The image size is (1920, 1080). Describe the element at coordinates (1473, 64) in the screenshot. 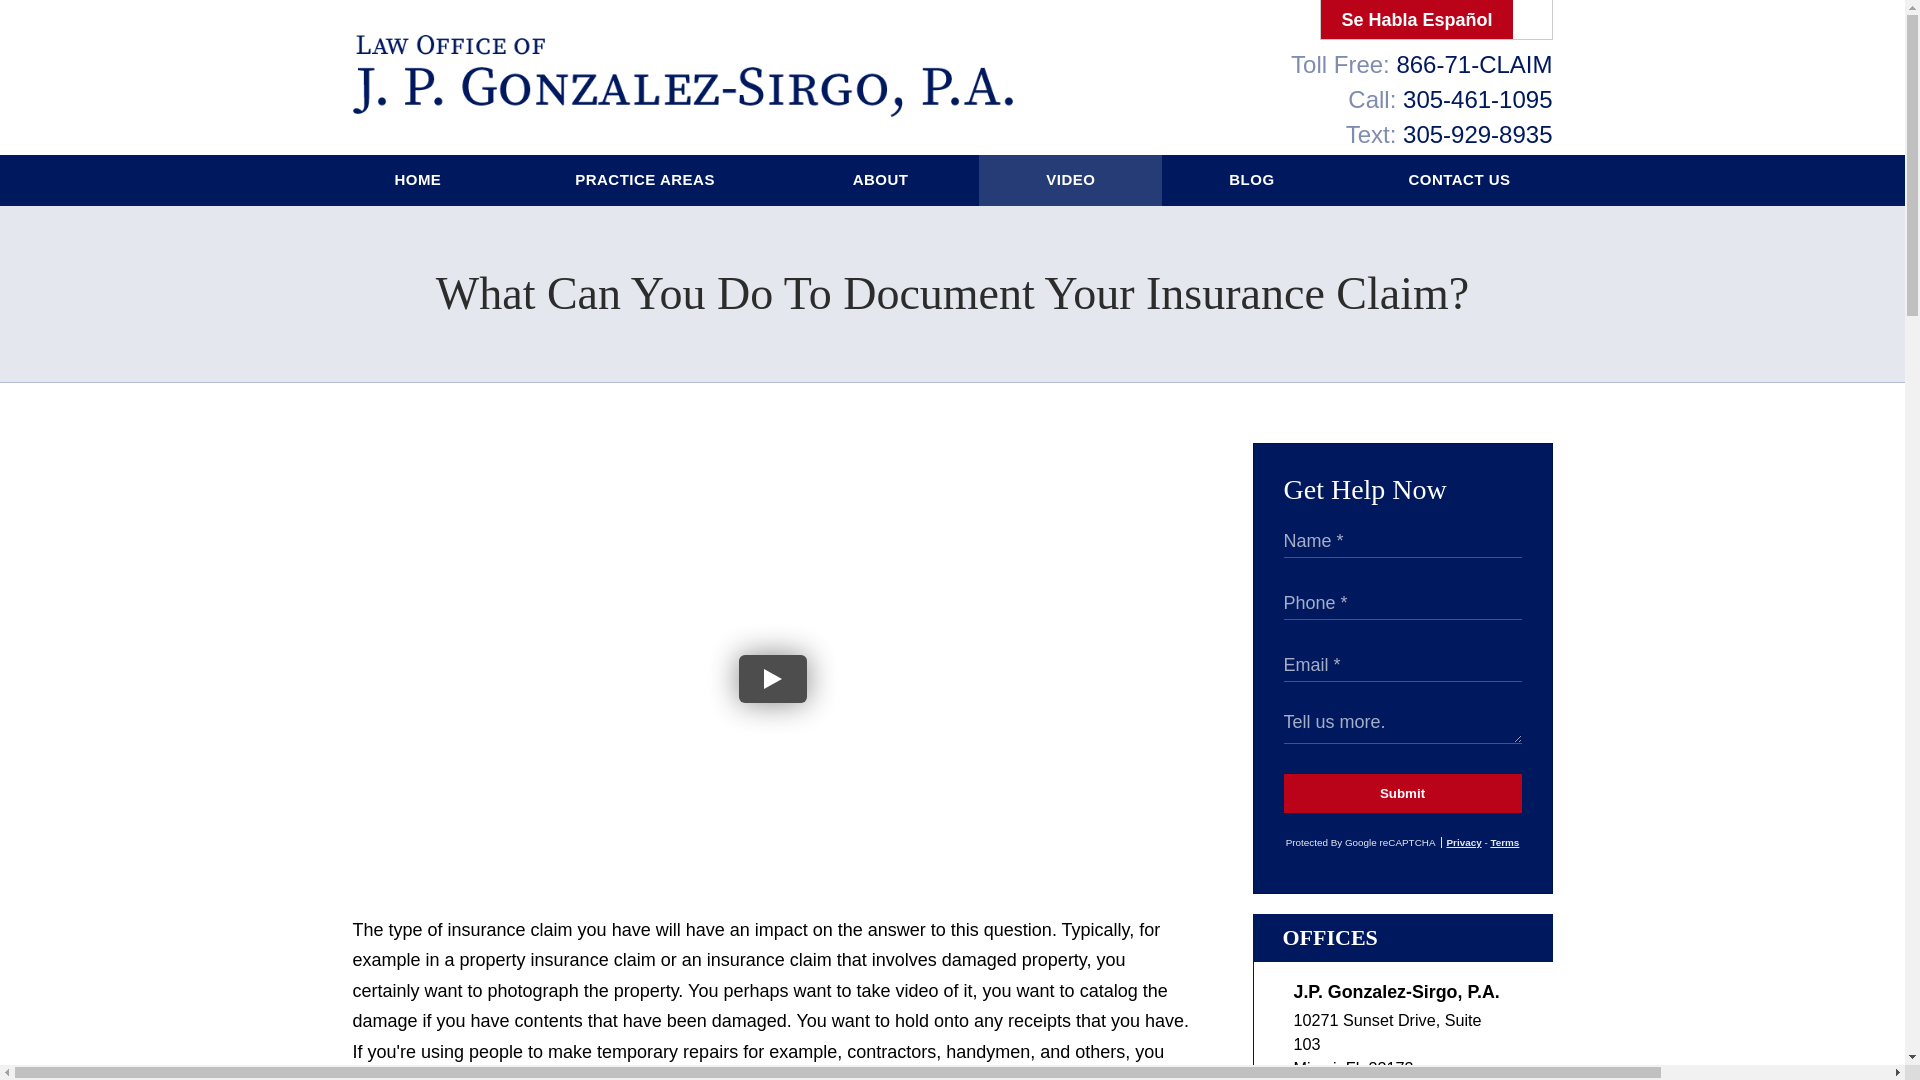

I see `866-71-CLAIM` at that location.